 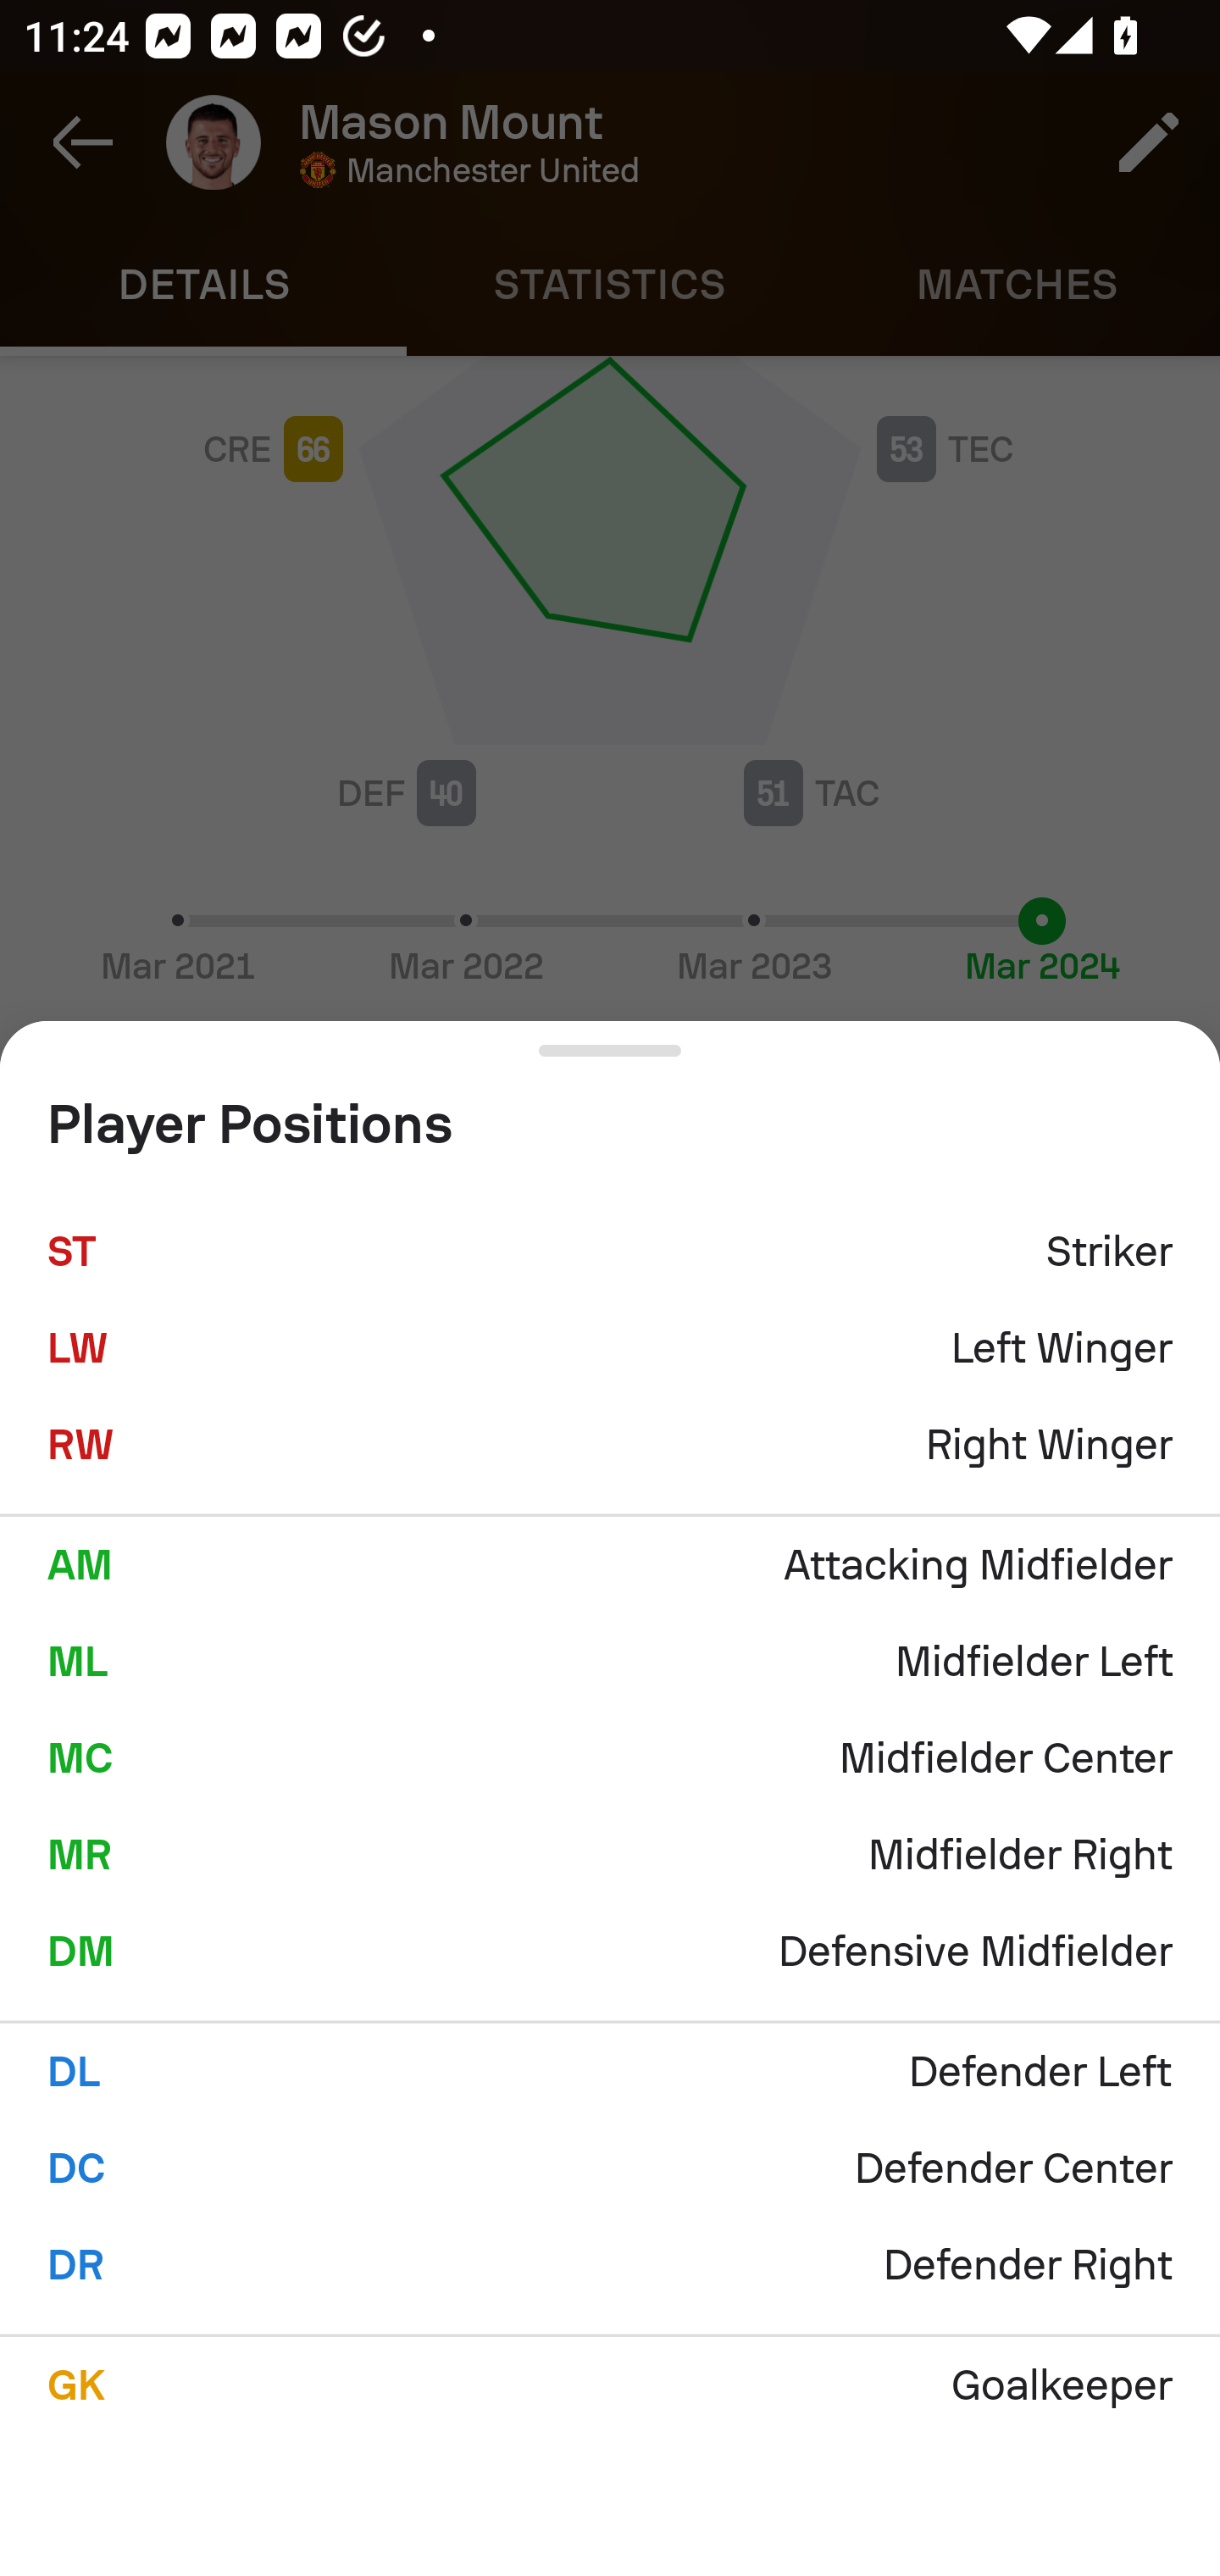 What do you see at coordinates (610, 2072) in the screenshot?
I see `DL Defender Left` at bounding box center [610, 2072].